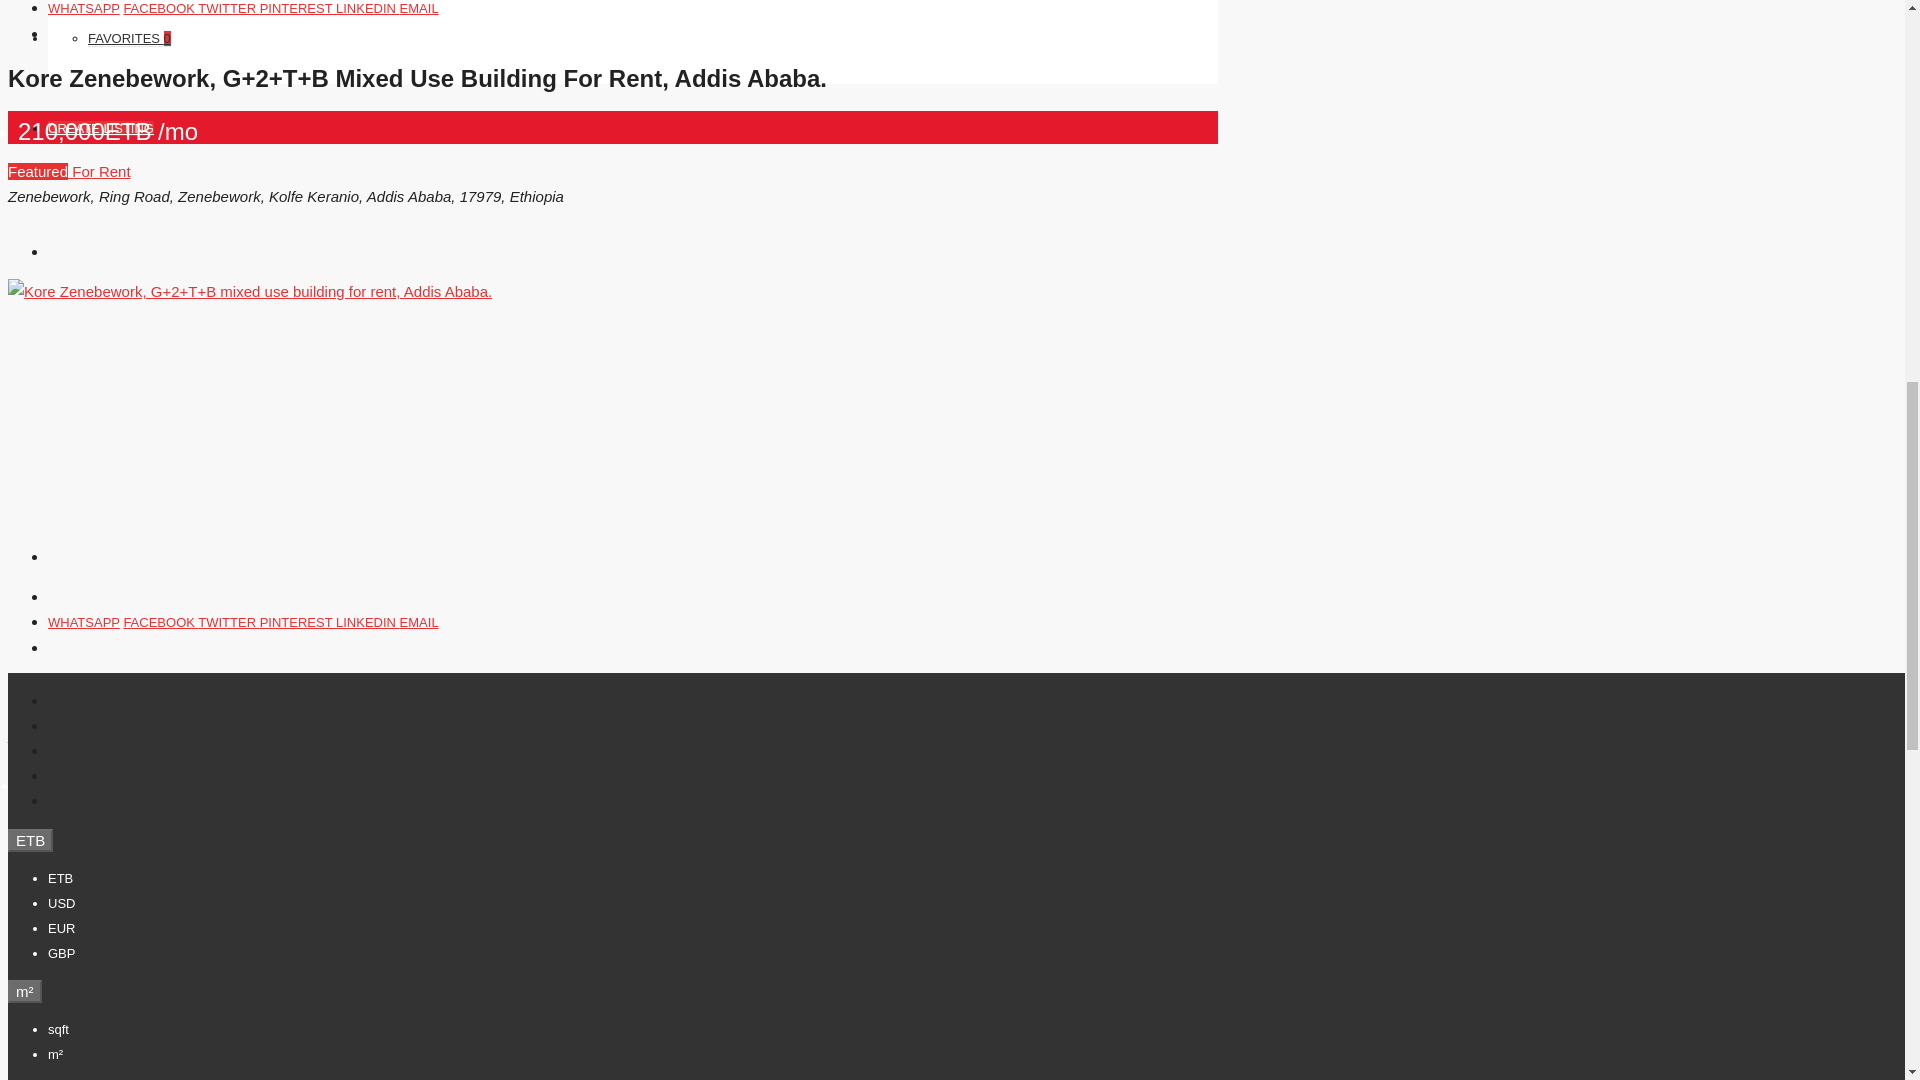 The width and height of the screenshot is (1920, 1080). Describe the element at coordinates (84, 8) in the screenshot. I see `WHATSAPP` at that location.